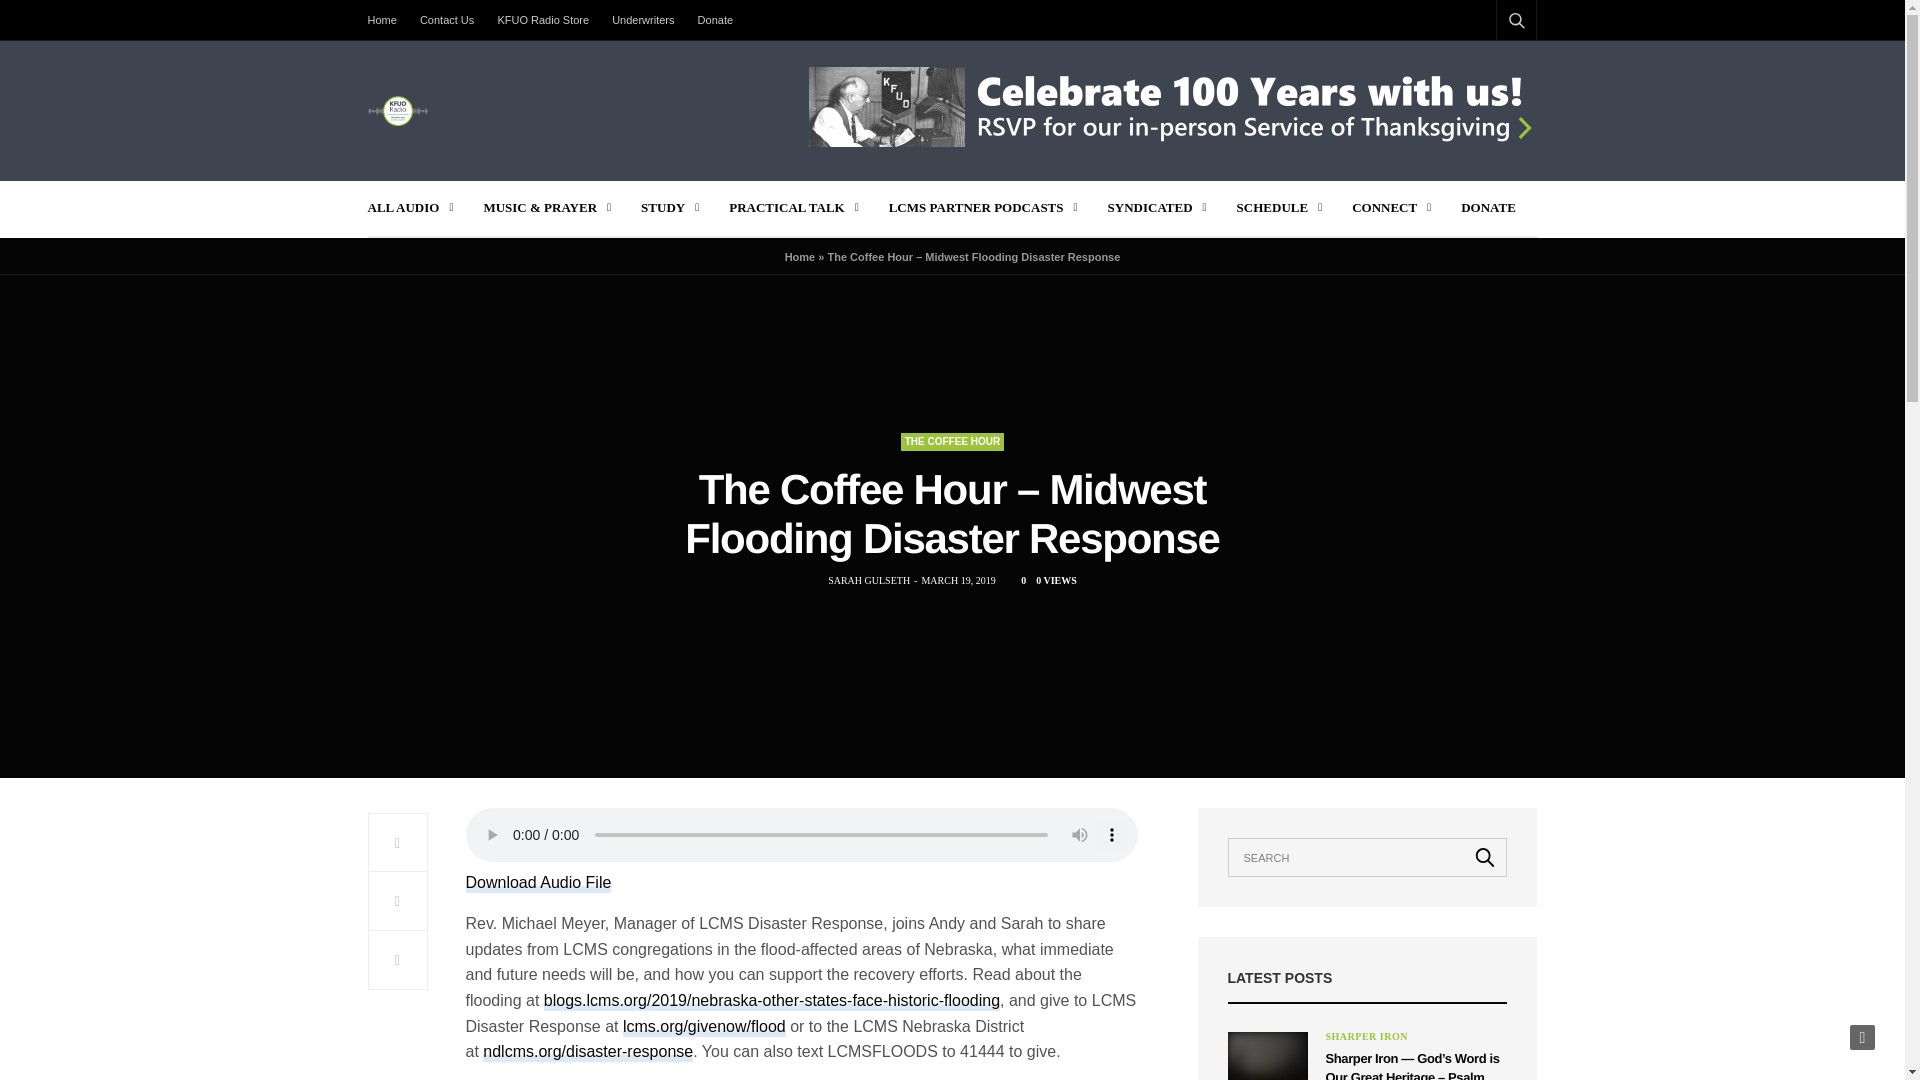 The image size is (1920, 1080). What do you see at coordinates (868, 580) in the screenshot?
I see `Posts by Sarah Gulseth` at bounding box center [868, 580].